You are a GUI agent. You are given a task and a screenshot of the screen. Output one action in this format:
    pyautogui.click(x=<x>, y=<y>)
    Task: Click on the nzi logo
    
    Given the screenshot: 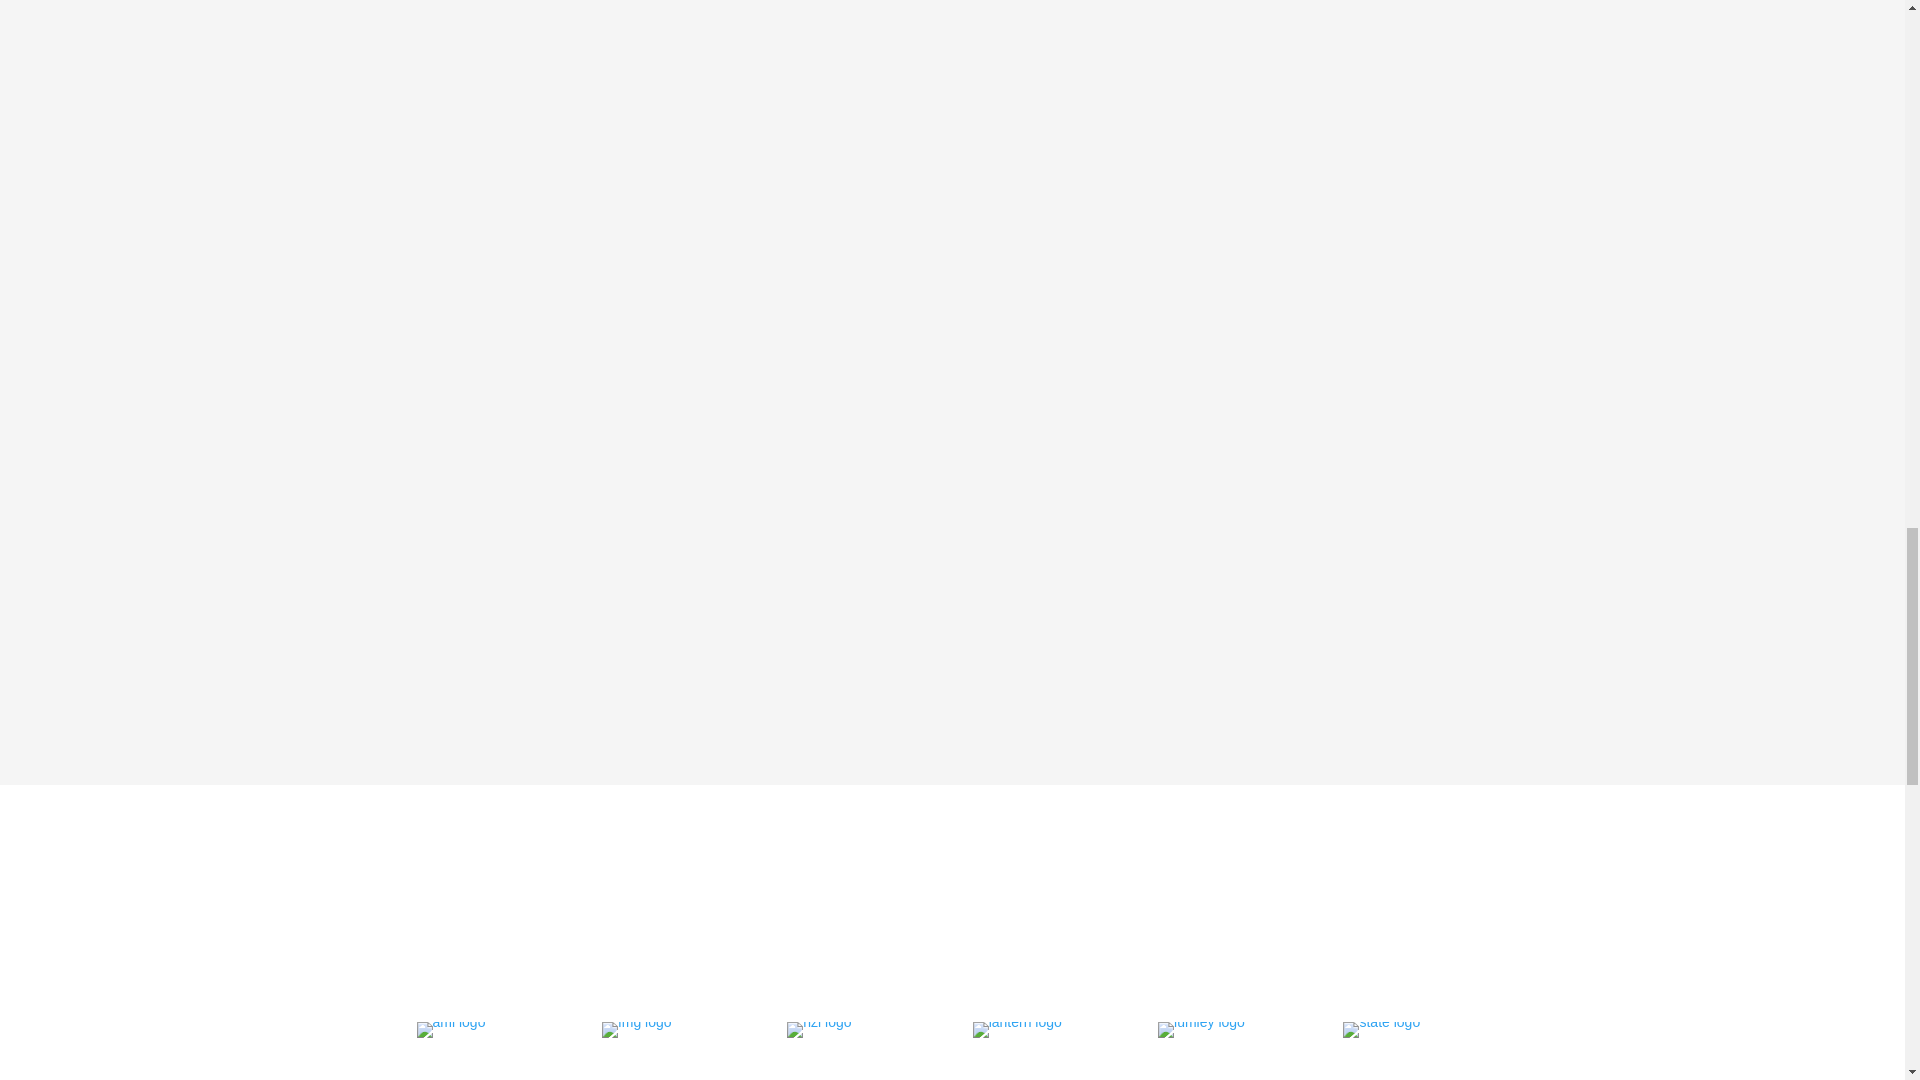 What is the action you would take?
    pyautogui.click(x=818, y=1029)
    